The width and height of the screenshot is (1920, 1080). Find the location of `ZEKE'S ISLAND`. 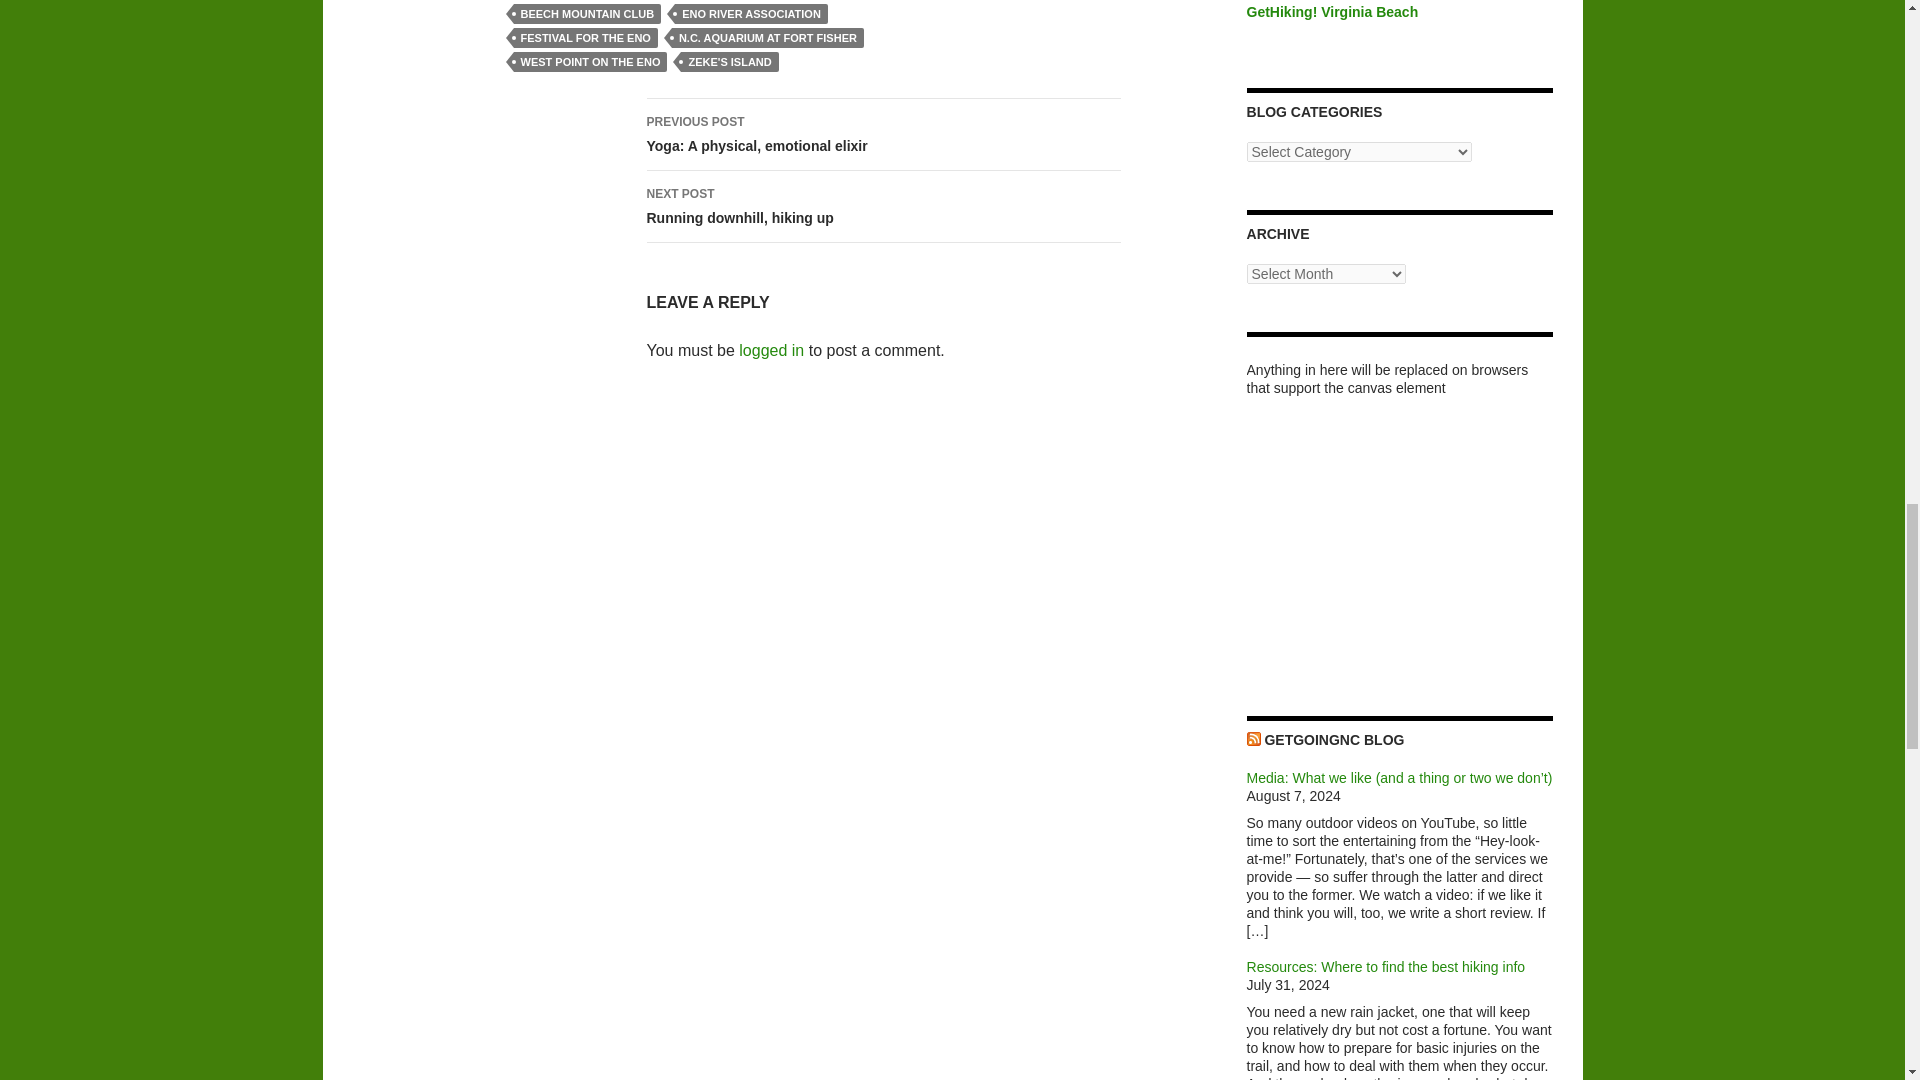

ZEKE'S ISLAND is located at coordinates (729, 62).